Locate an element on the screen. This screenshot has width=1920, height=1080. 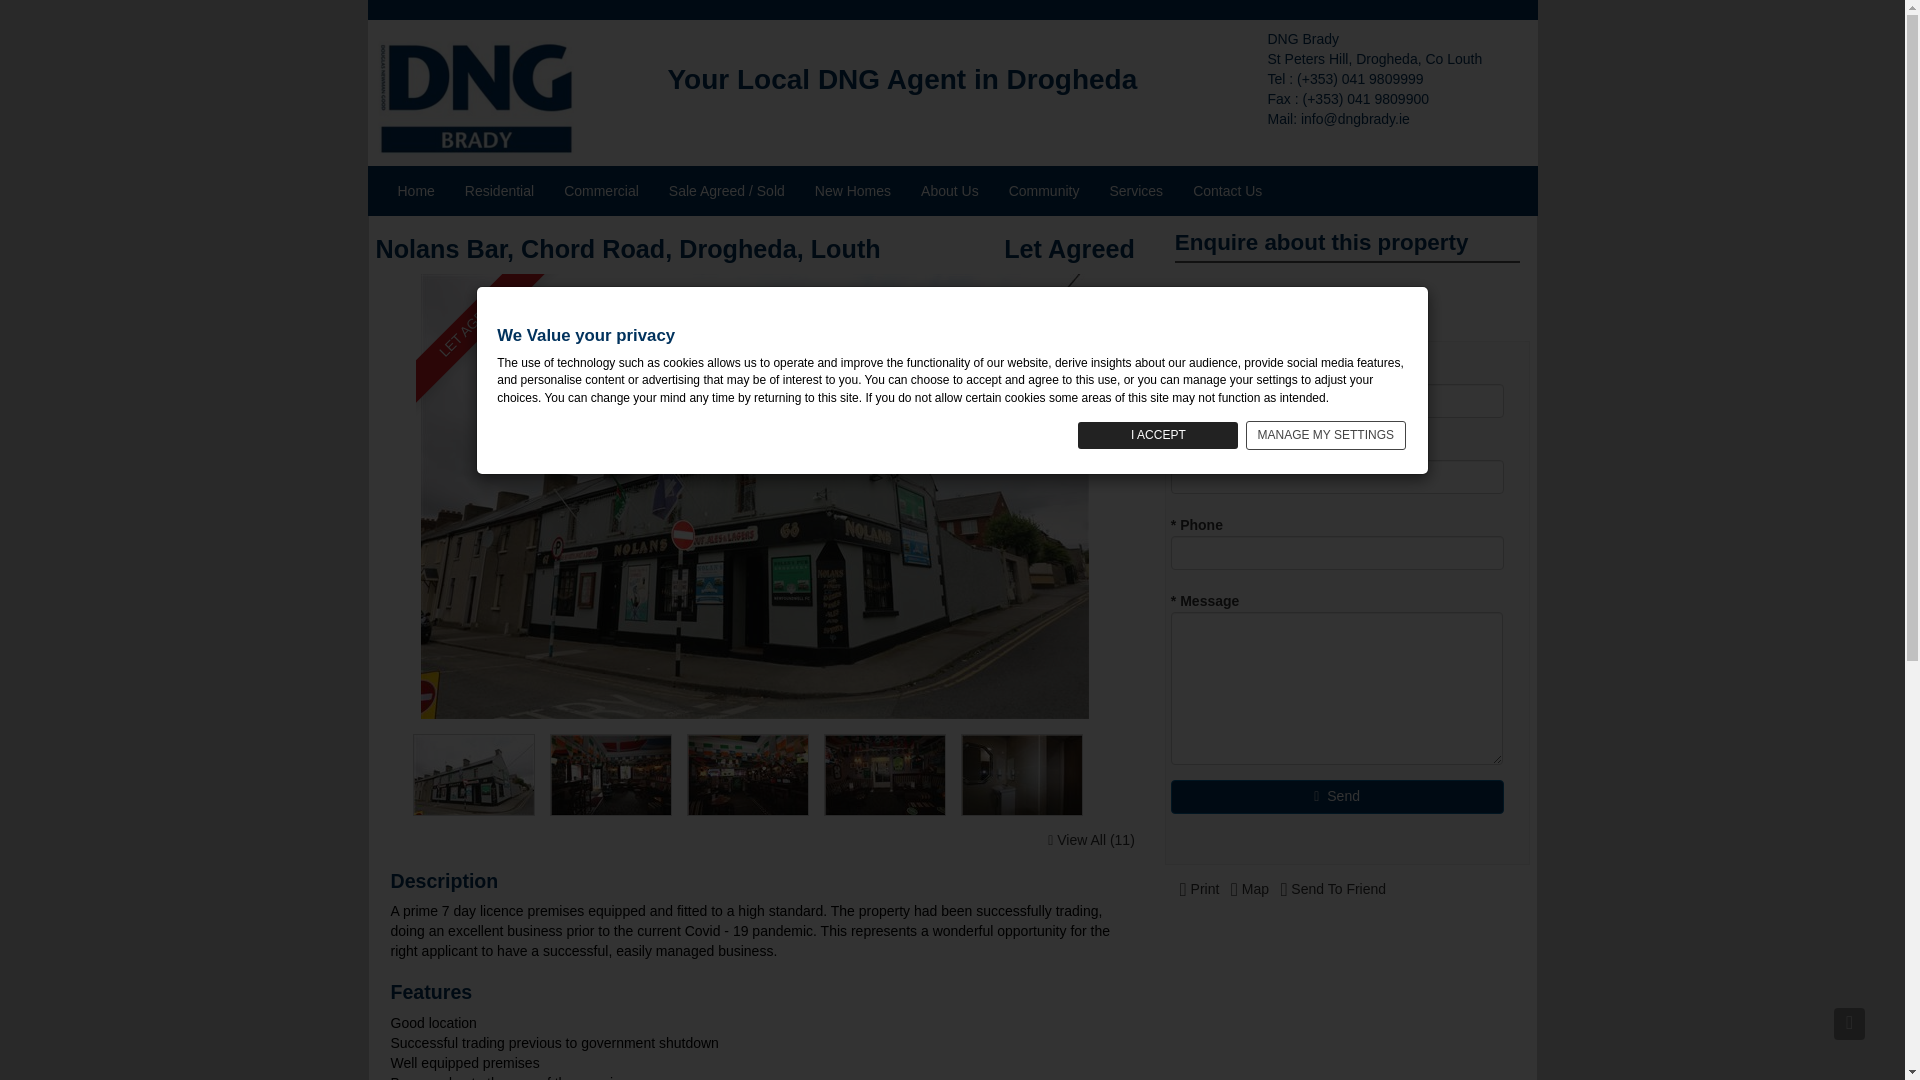
DNG Brady is located at coordinates (478, 97).